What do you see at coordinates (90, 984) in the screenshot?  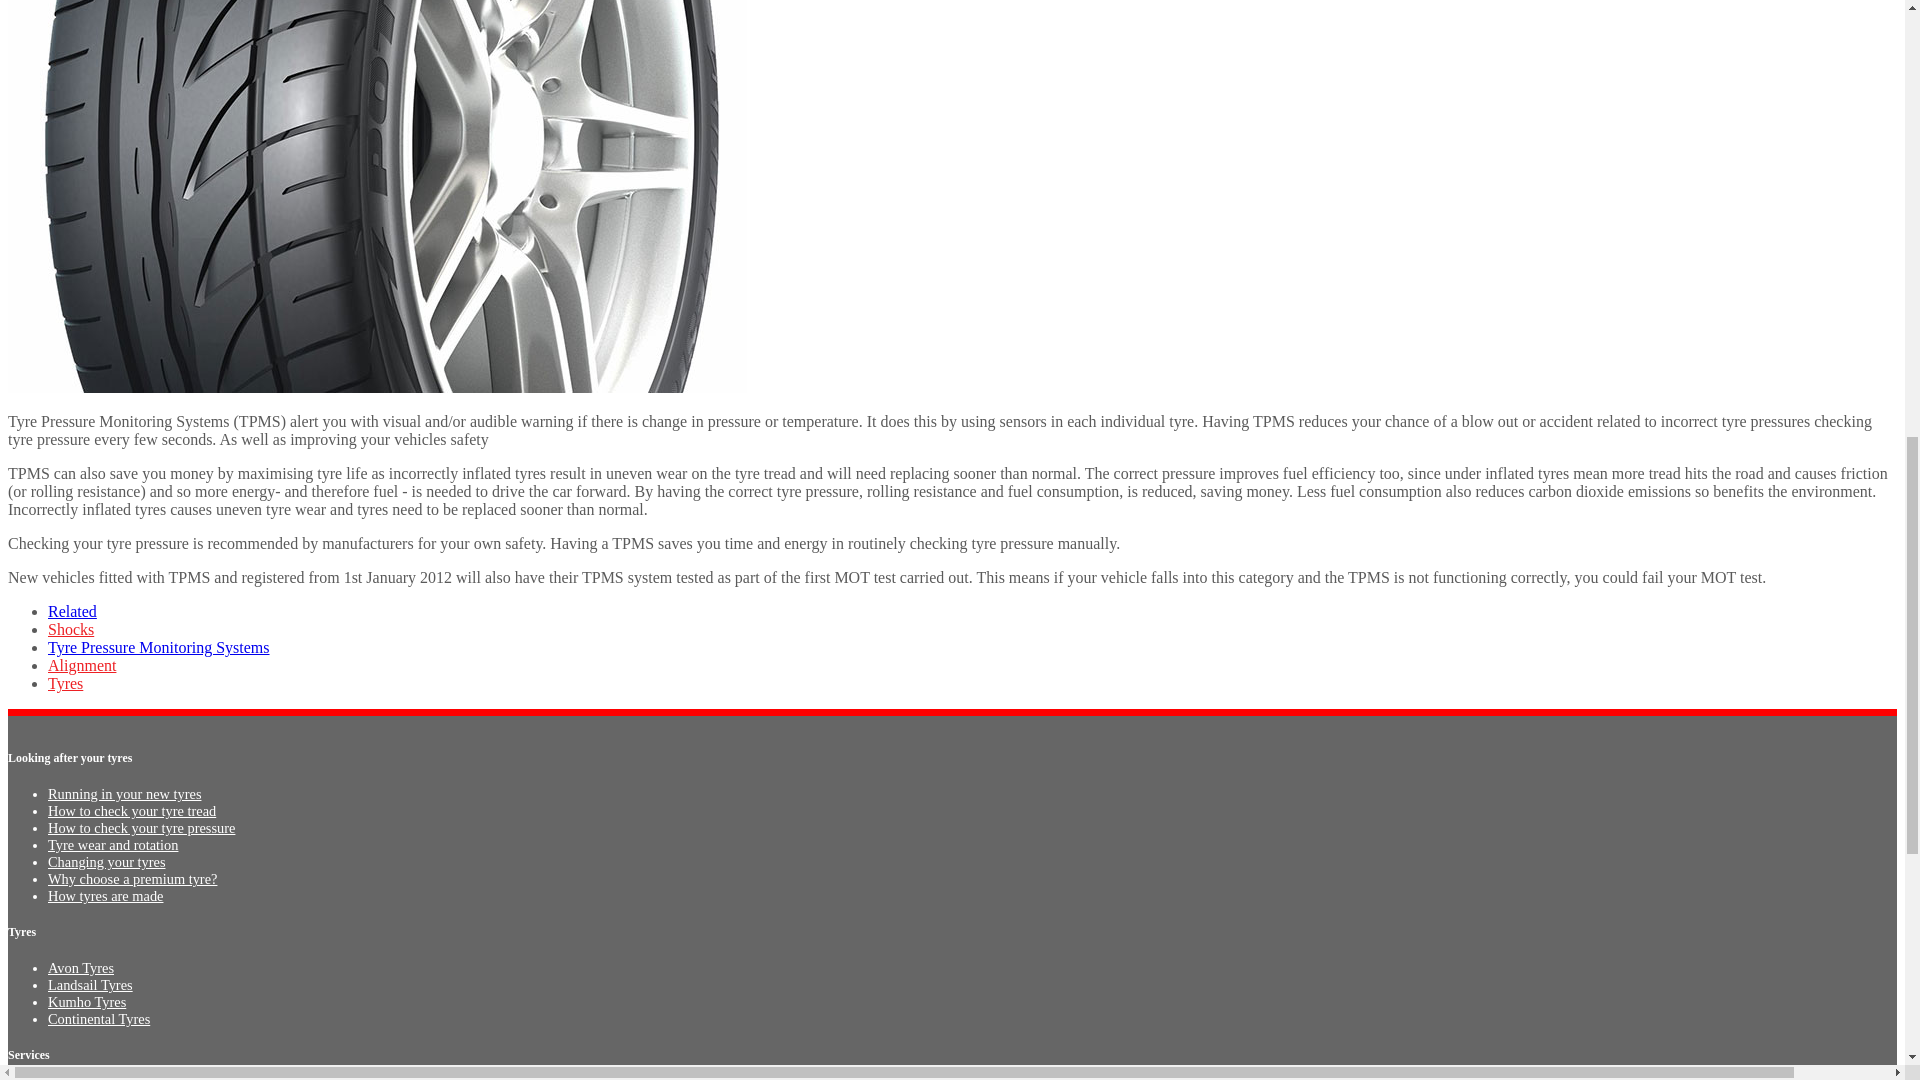 I see `Landsail Tyres Oldbury` at bounding box center [90, 984].